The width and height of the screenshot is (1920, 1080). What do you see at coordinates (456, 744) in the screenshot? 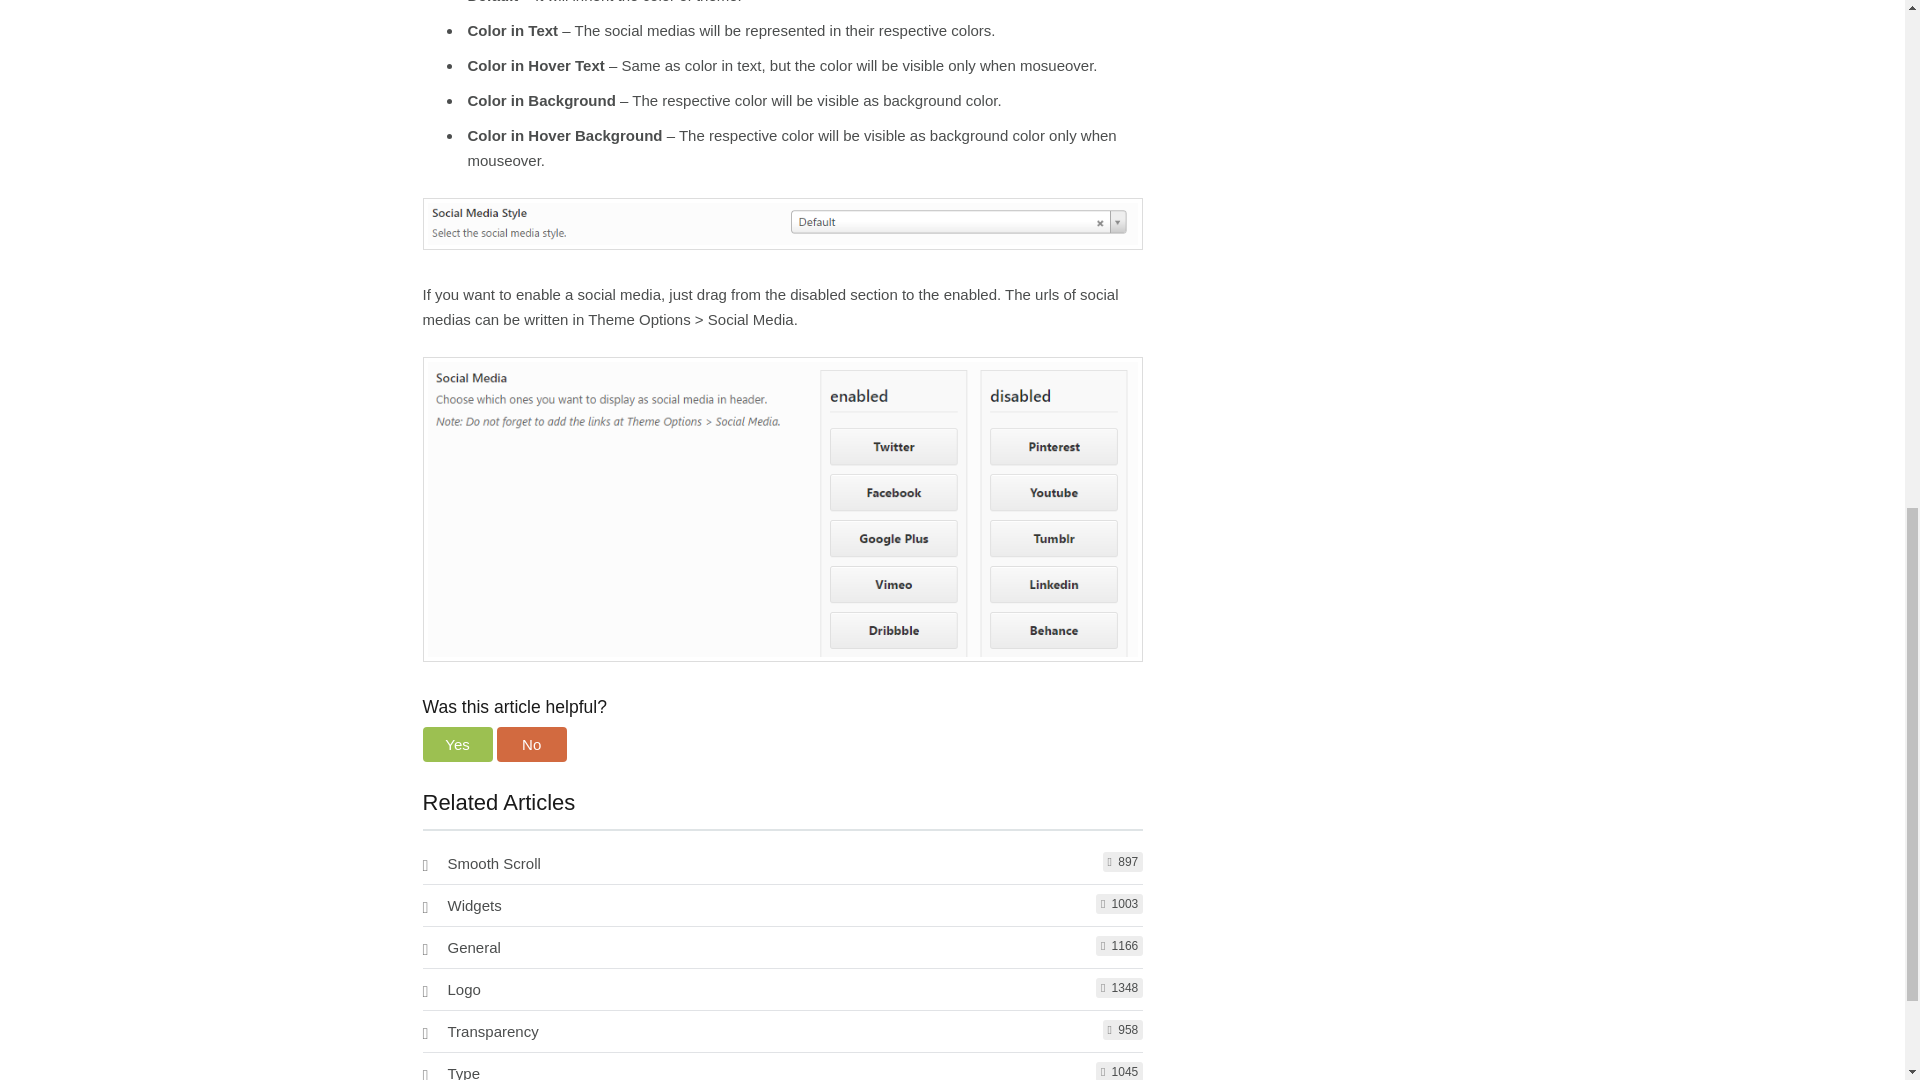
I see `Yes` at bounding box center [456, 744].